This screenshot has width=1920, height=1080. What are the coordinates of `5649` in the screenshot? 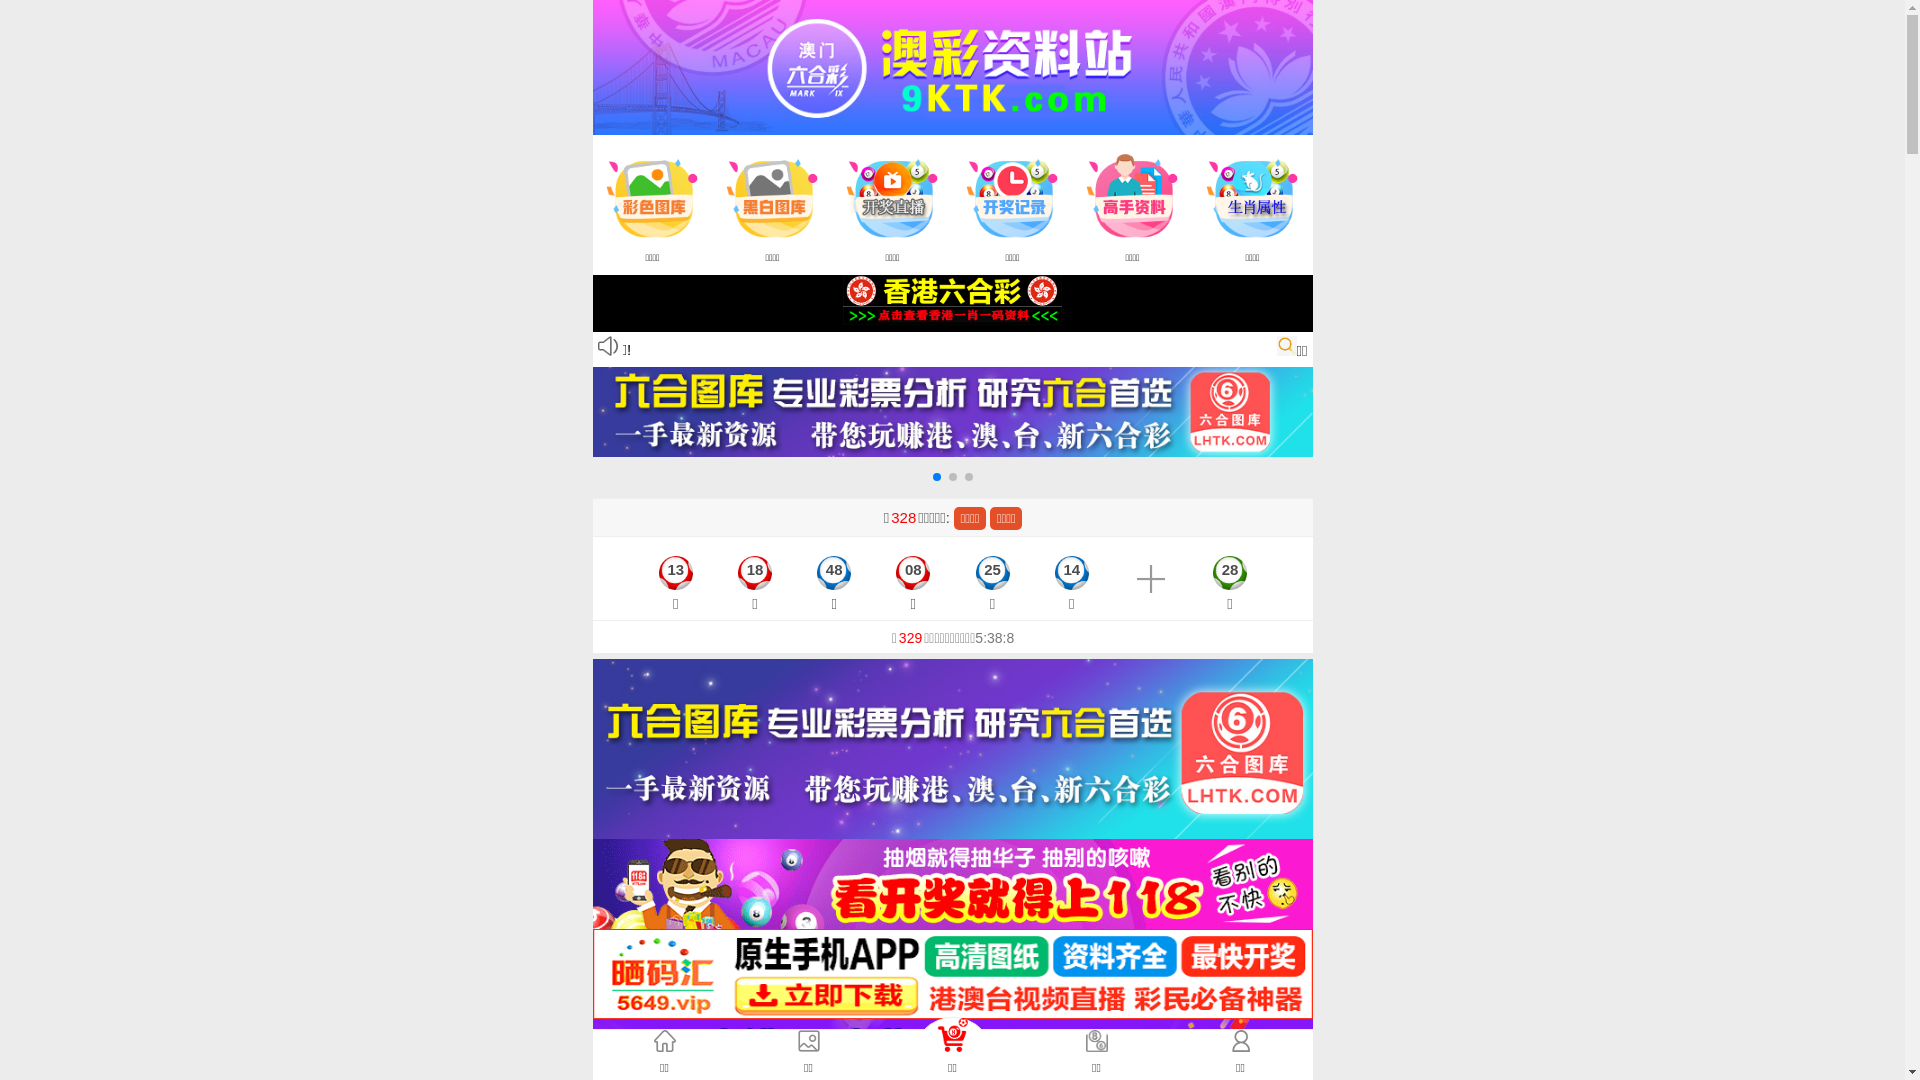 It's located at (952, 972).